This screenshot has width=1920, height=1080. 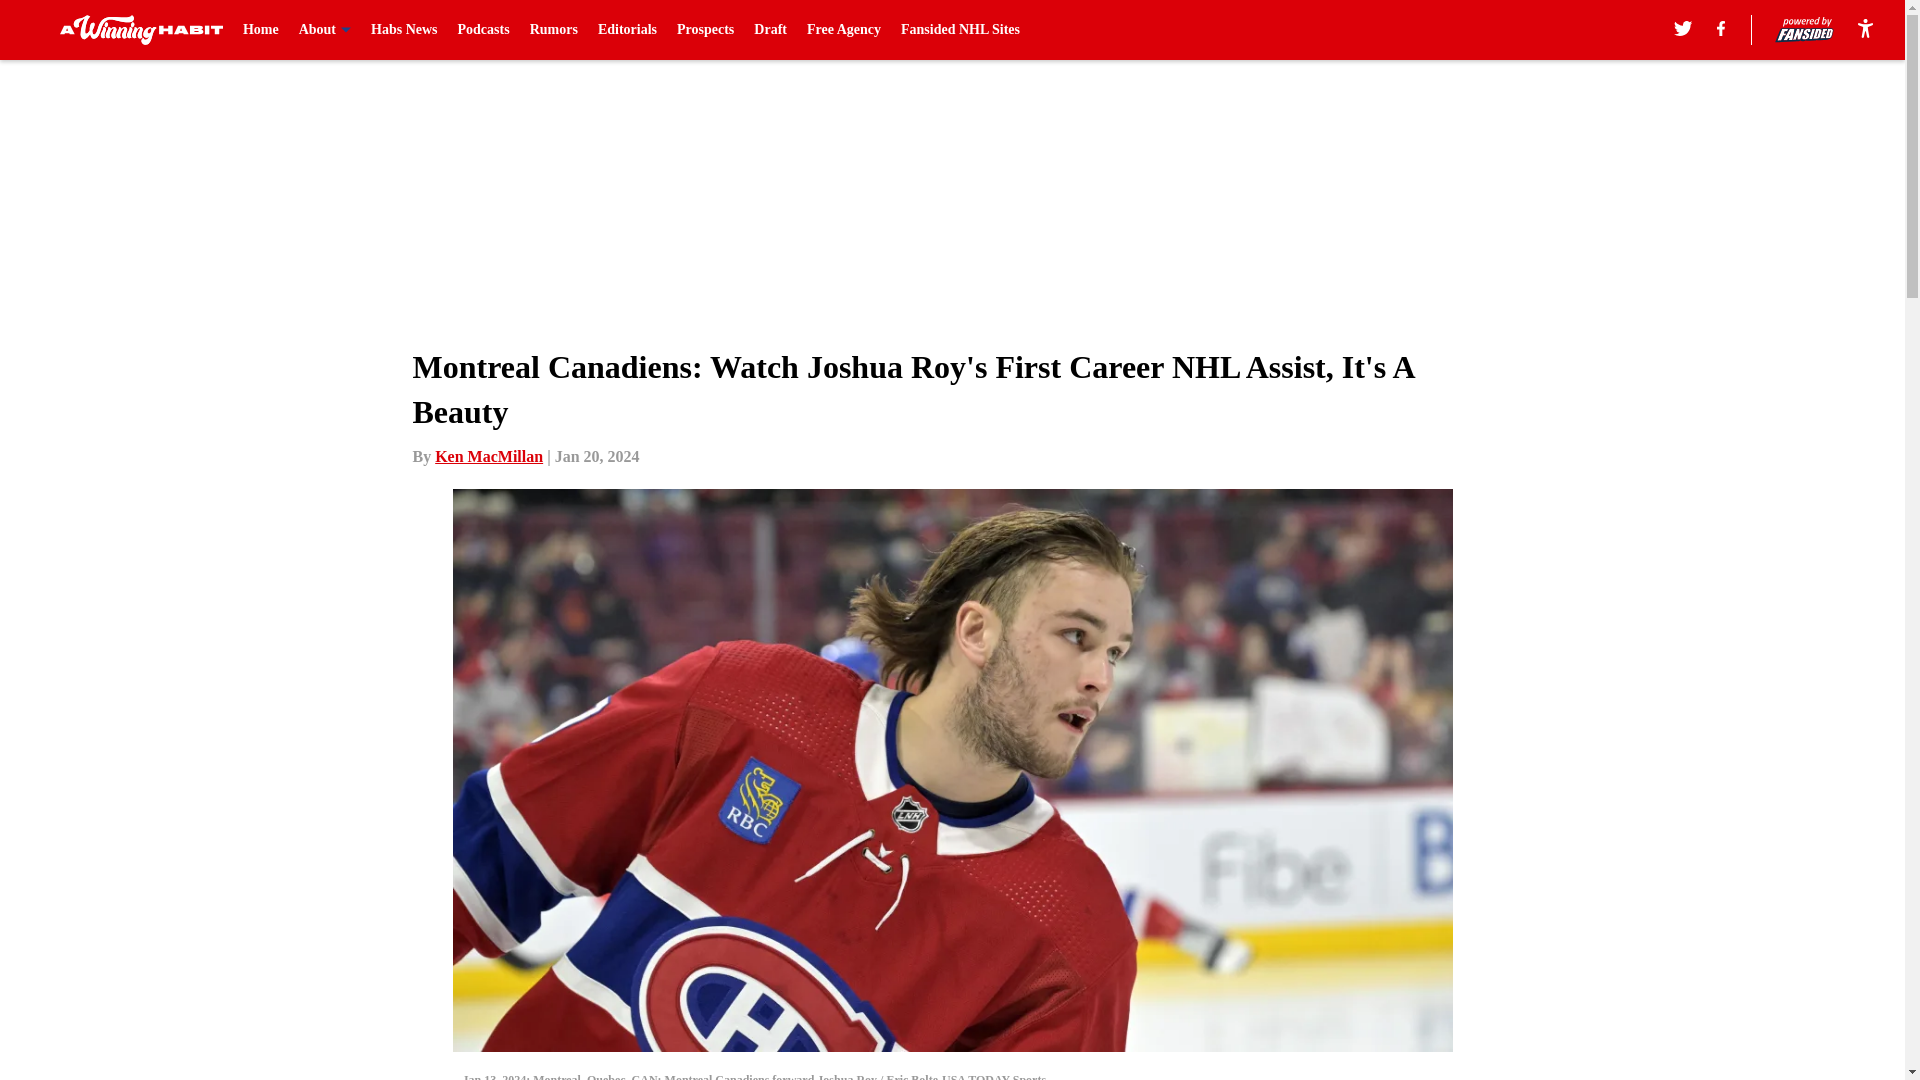 I want to click on Ken MacMillan, so click(x=489, y=456).